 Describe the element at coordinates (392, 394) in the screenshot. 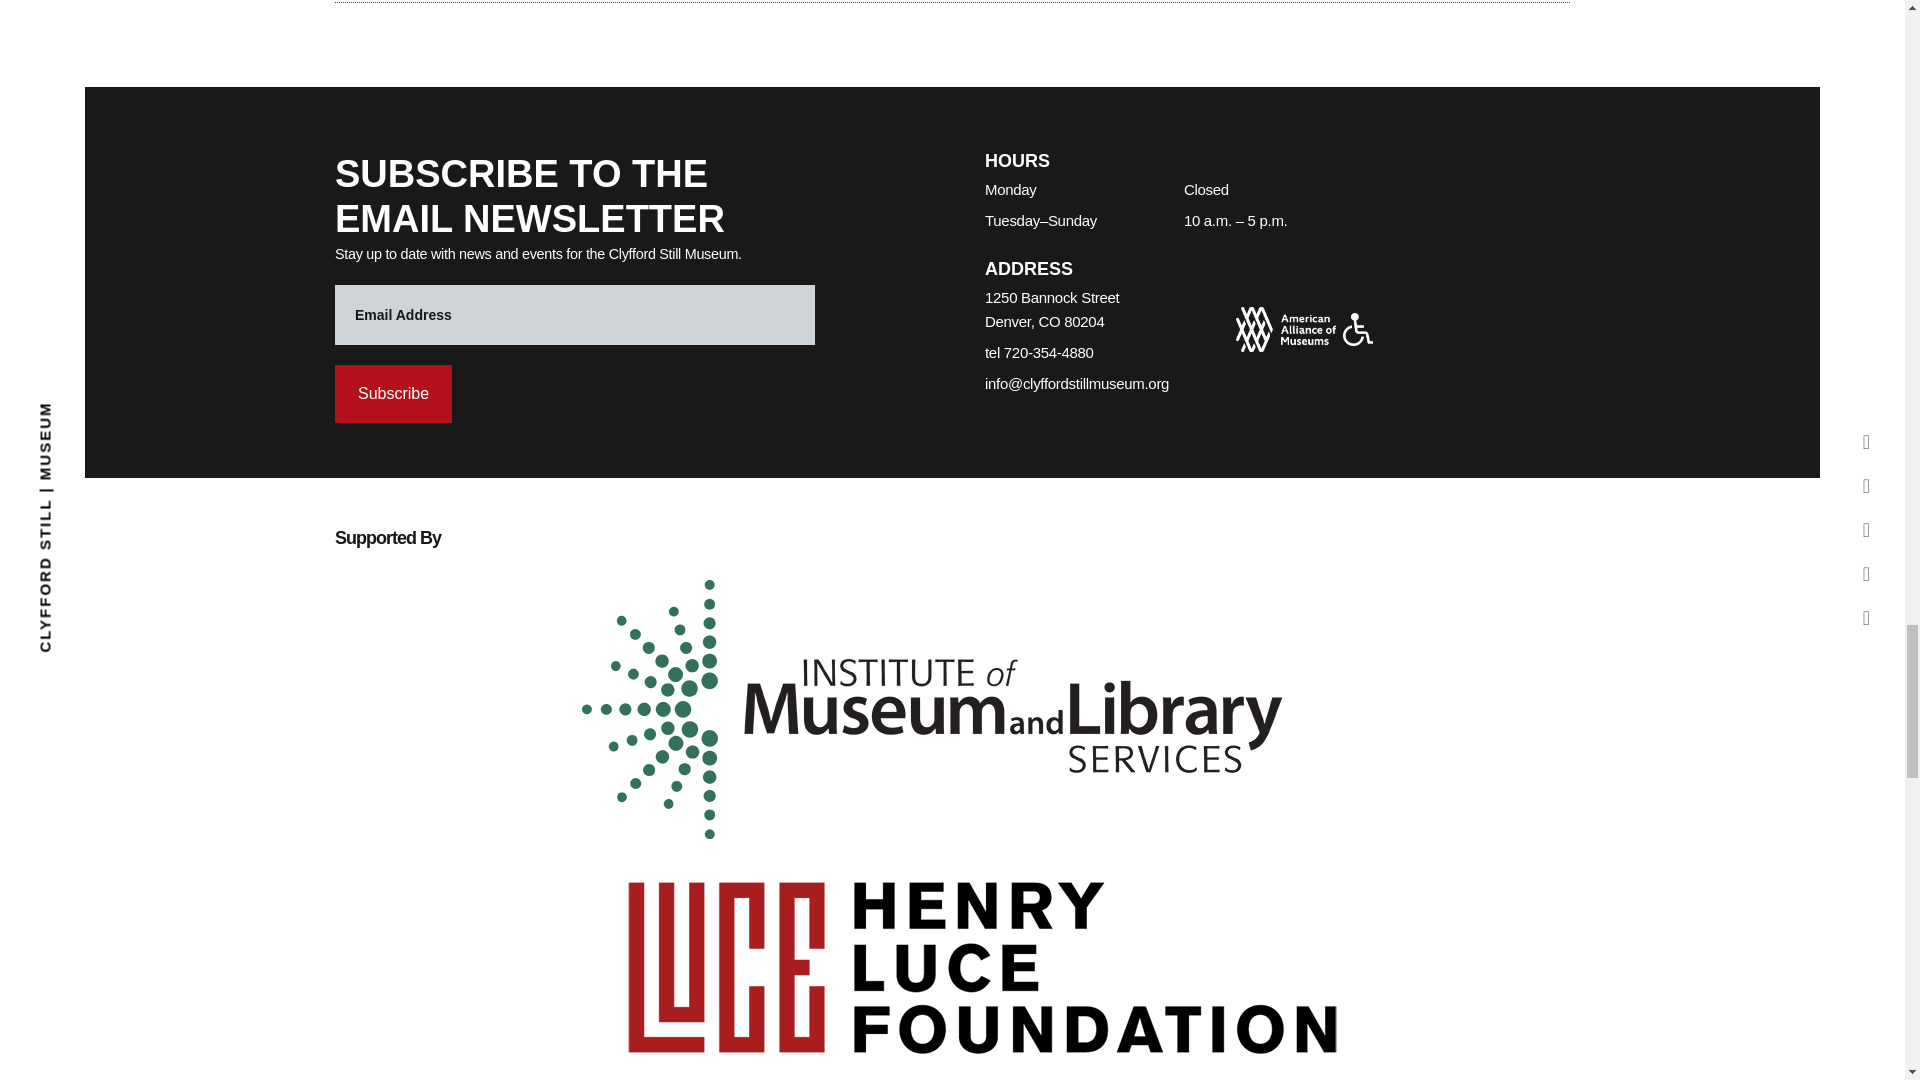

I see `Subscribe` at that location.